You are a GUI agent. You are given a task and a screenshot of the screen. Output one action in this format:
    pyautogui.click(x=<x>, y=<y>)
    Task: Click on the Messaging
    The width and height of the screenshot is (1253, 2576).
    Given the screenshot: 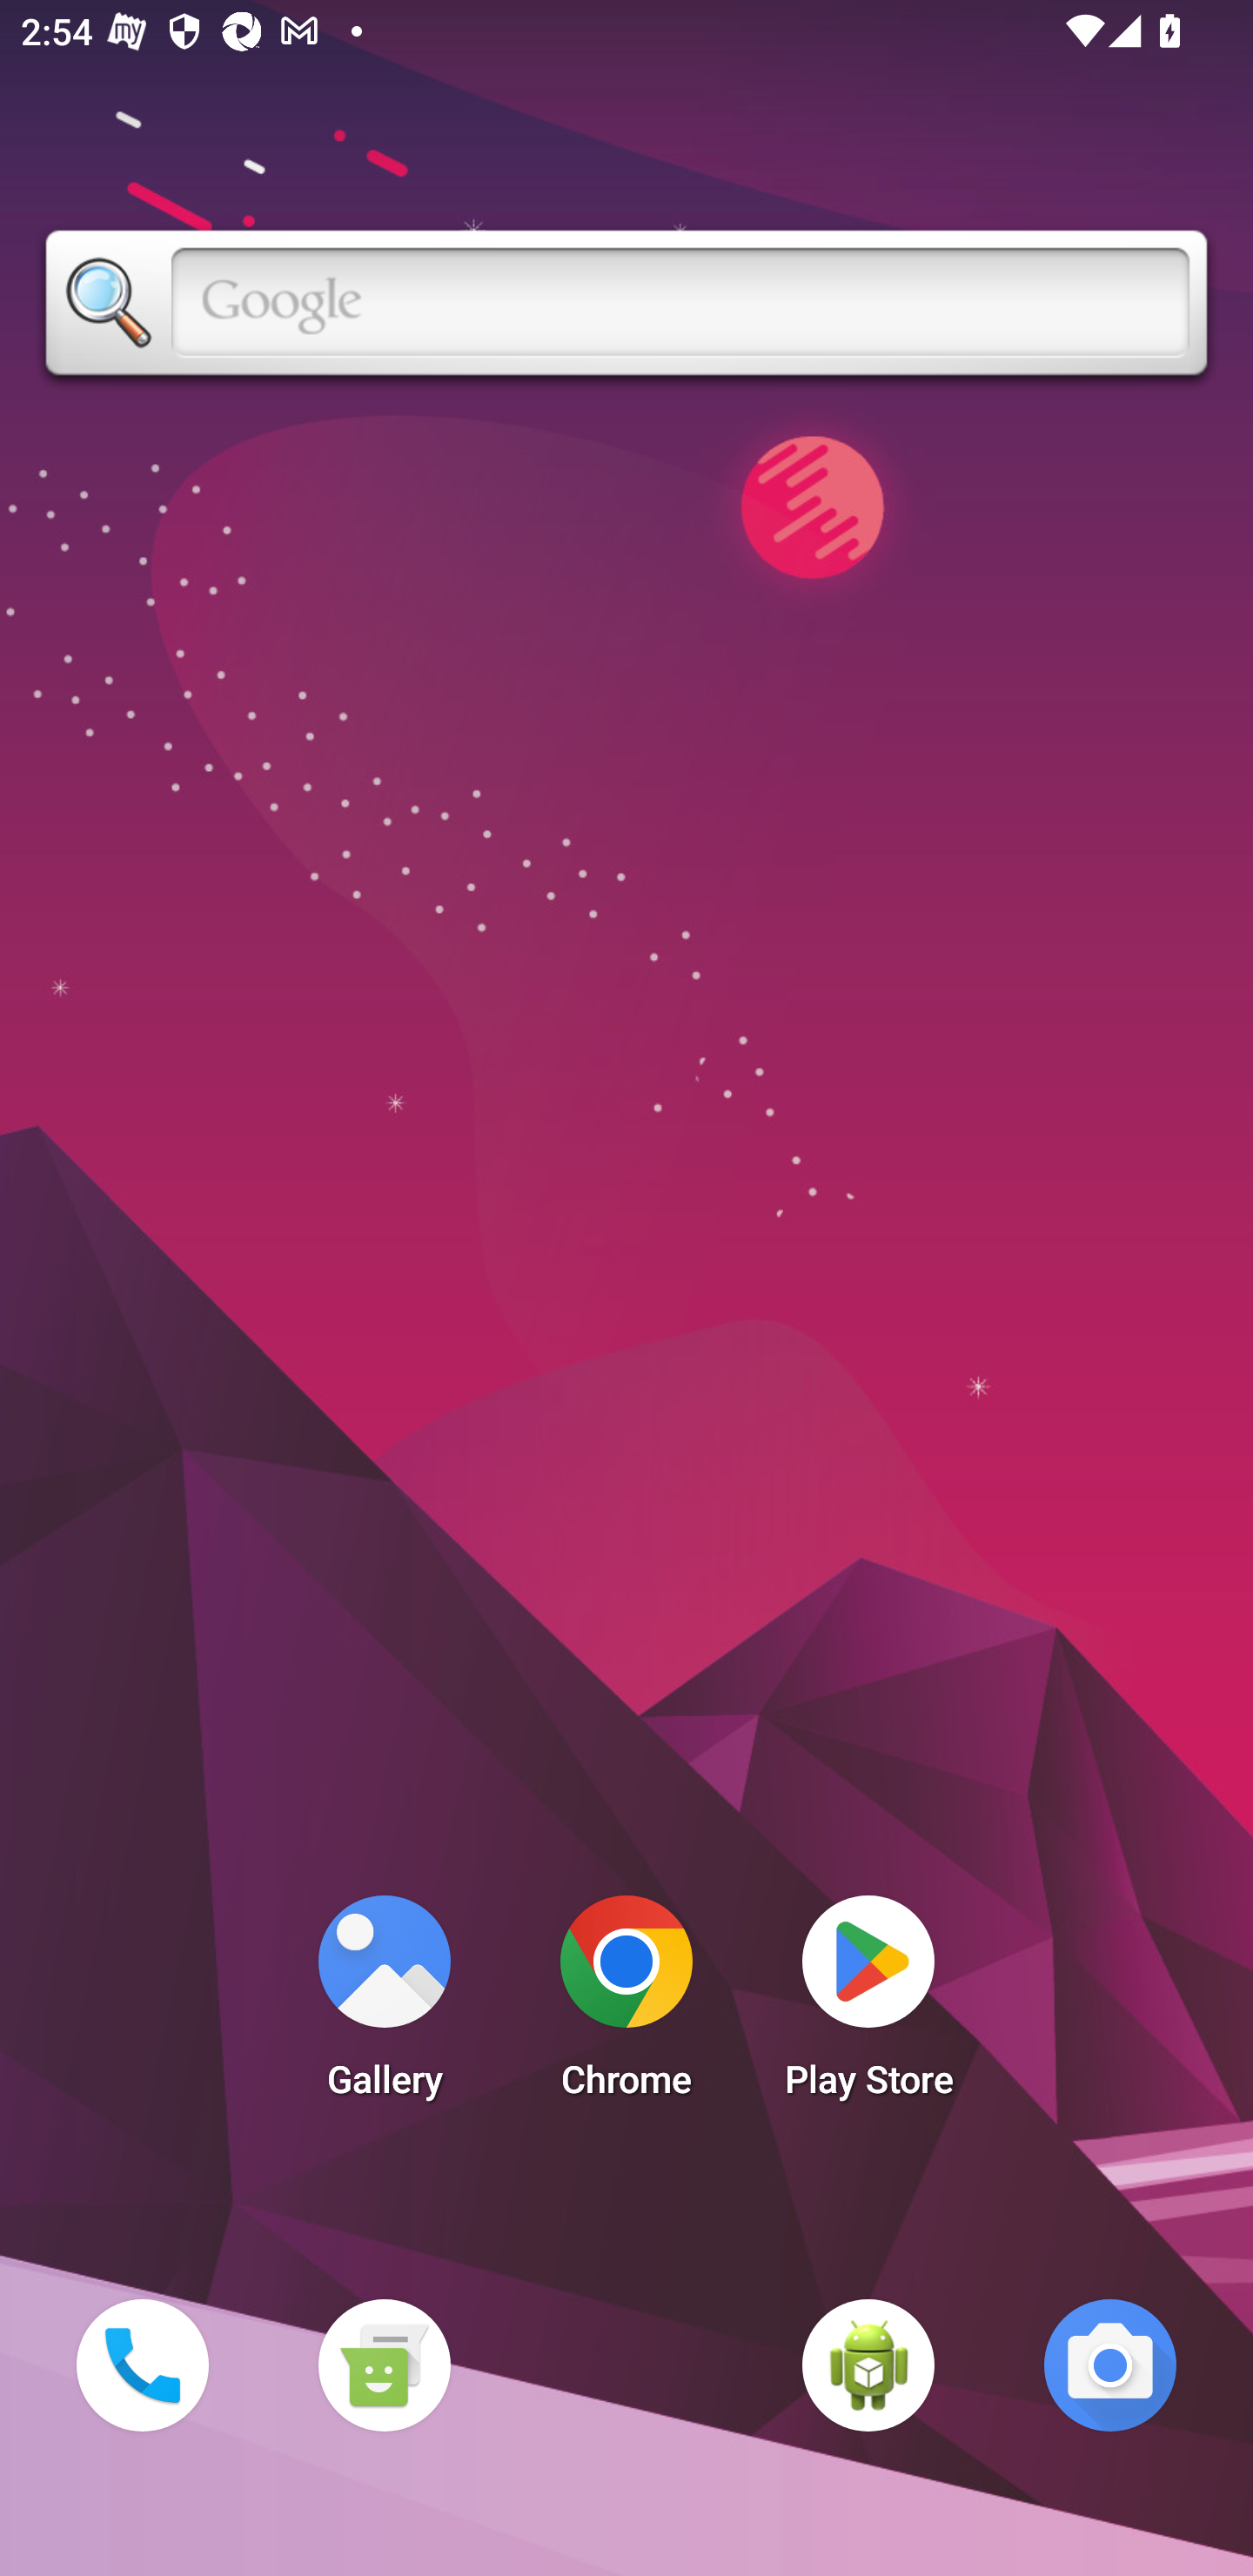 What is the action you would take?
    pyautogui.click(x=384, y=2365)
    